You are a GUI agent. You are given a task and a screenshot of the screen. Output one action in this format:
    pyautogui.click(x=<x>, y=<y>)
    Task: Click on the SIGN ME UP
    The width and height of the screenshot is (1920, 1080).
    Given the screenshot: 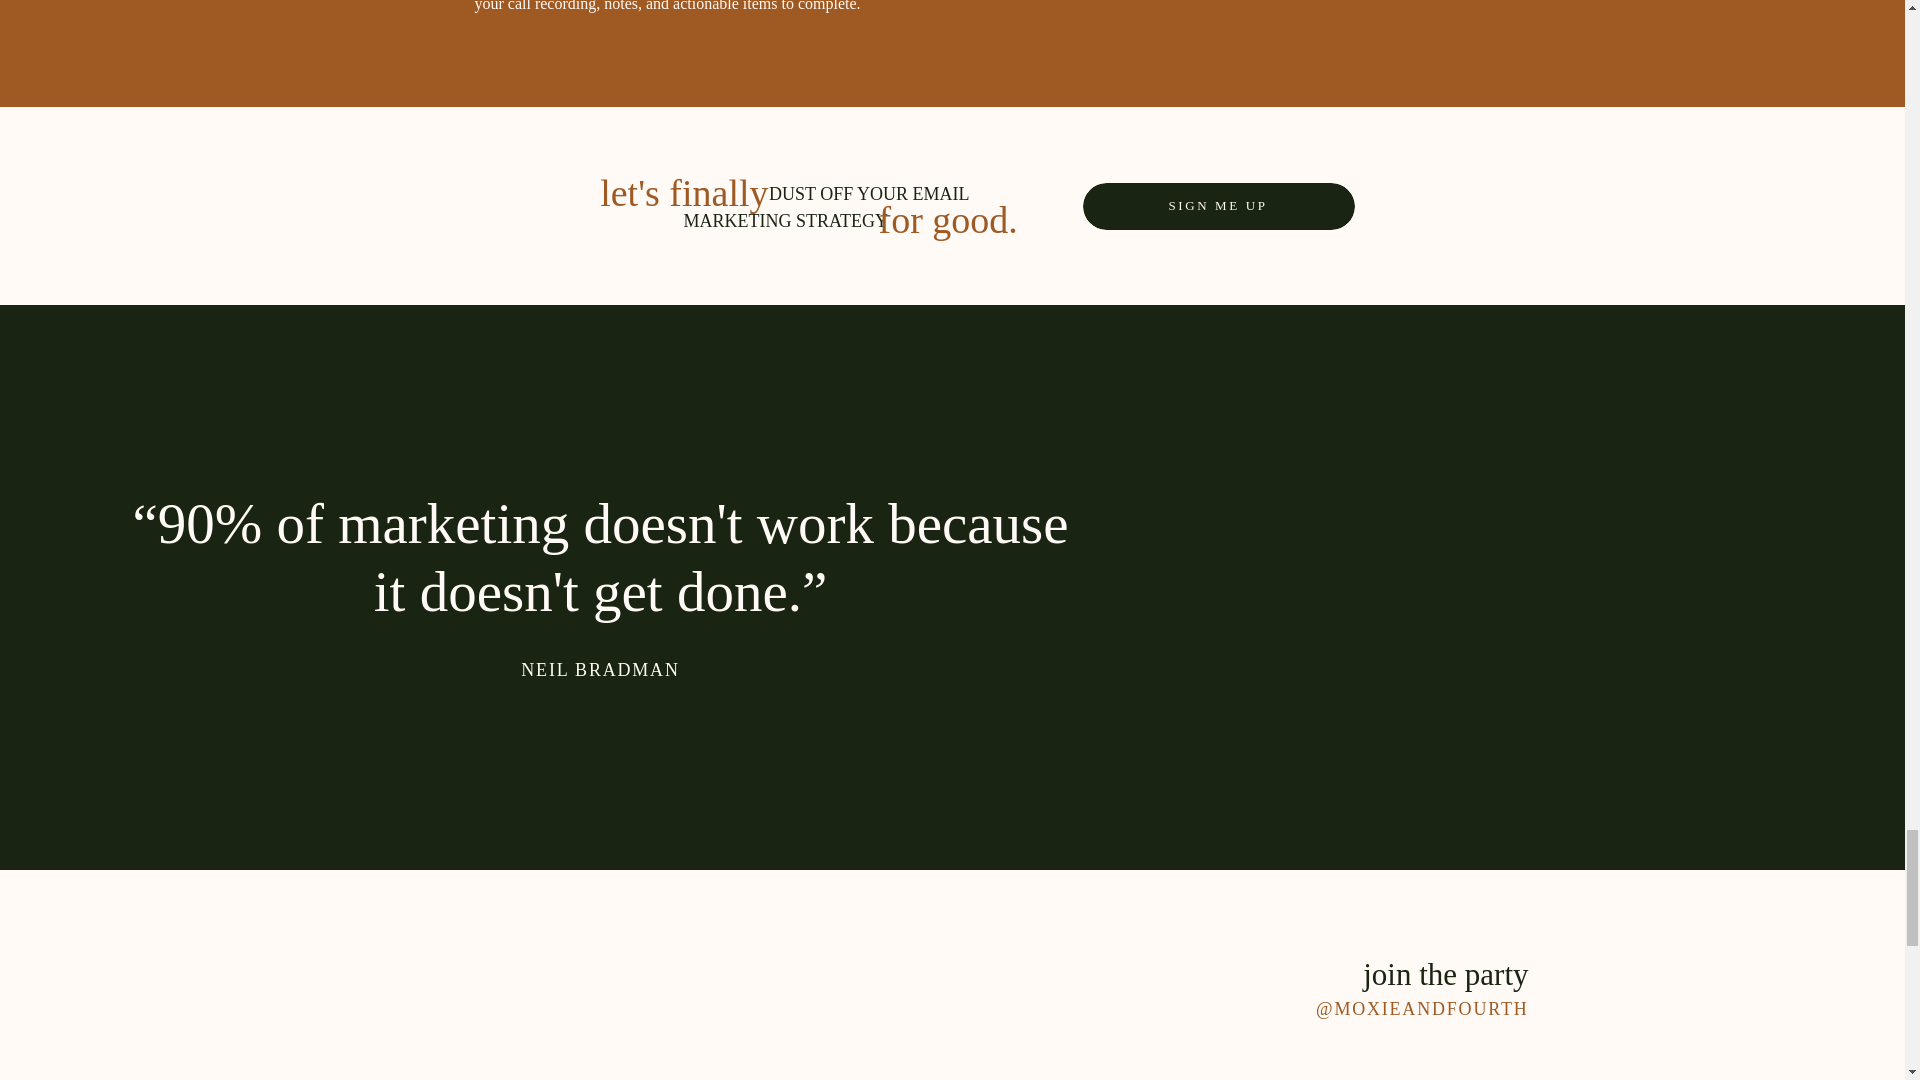 What is the action you would take?
    pyautogui.click(x=1218, y=212)
    